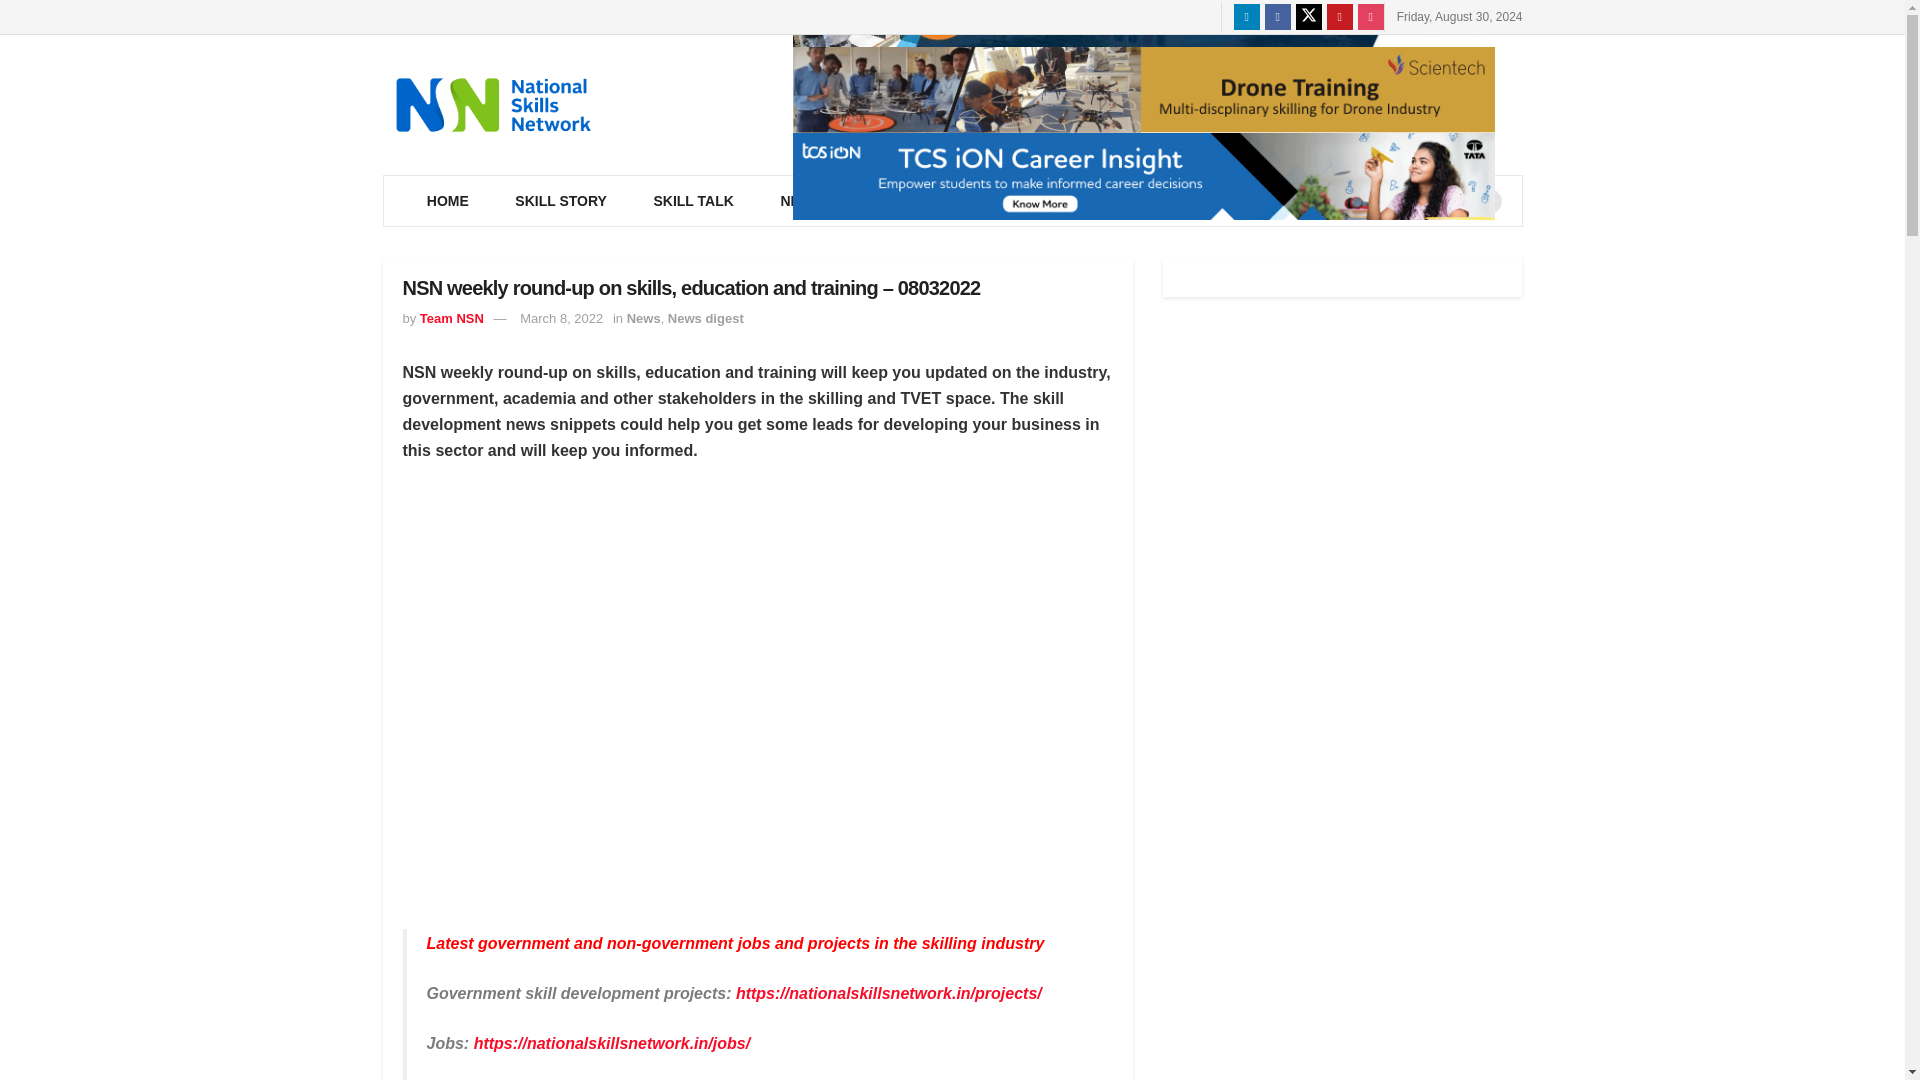 The height and width of the screenshot is (1080, 1920). I want to click on NEWS, so click(804, 200).